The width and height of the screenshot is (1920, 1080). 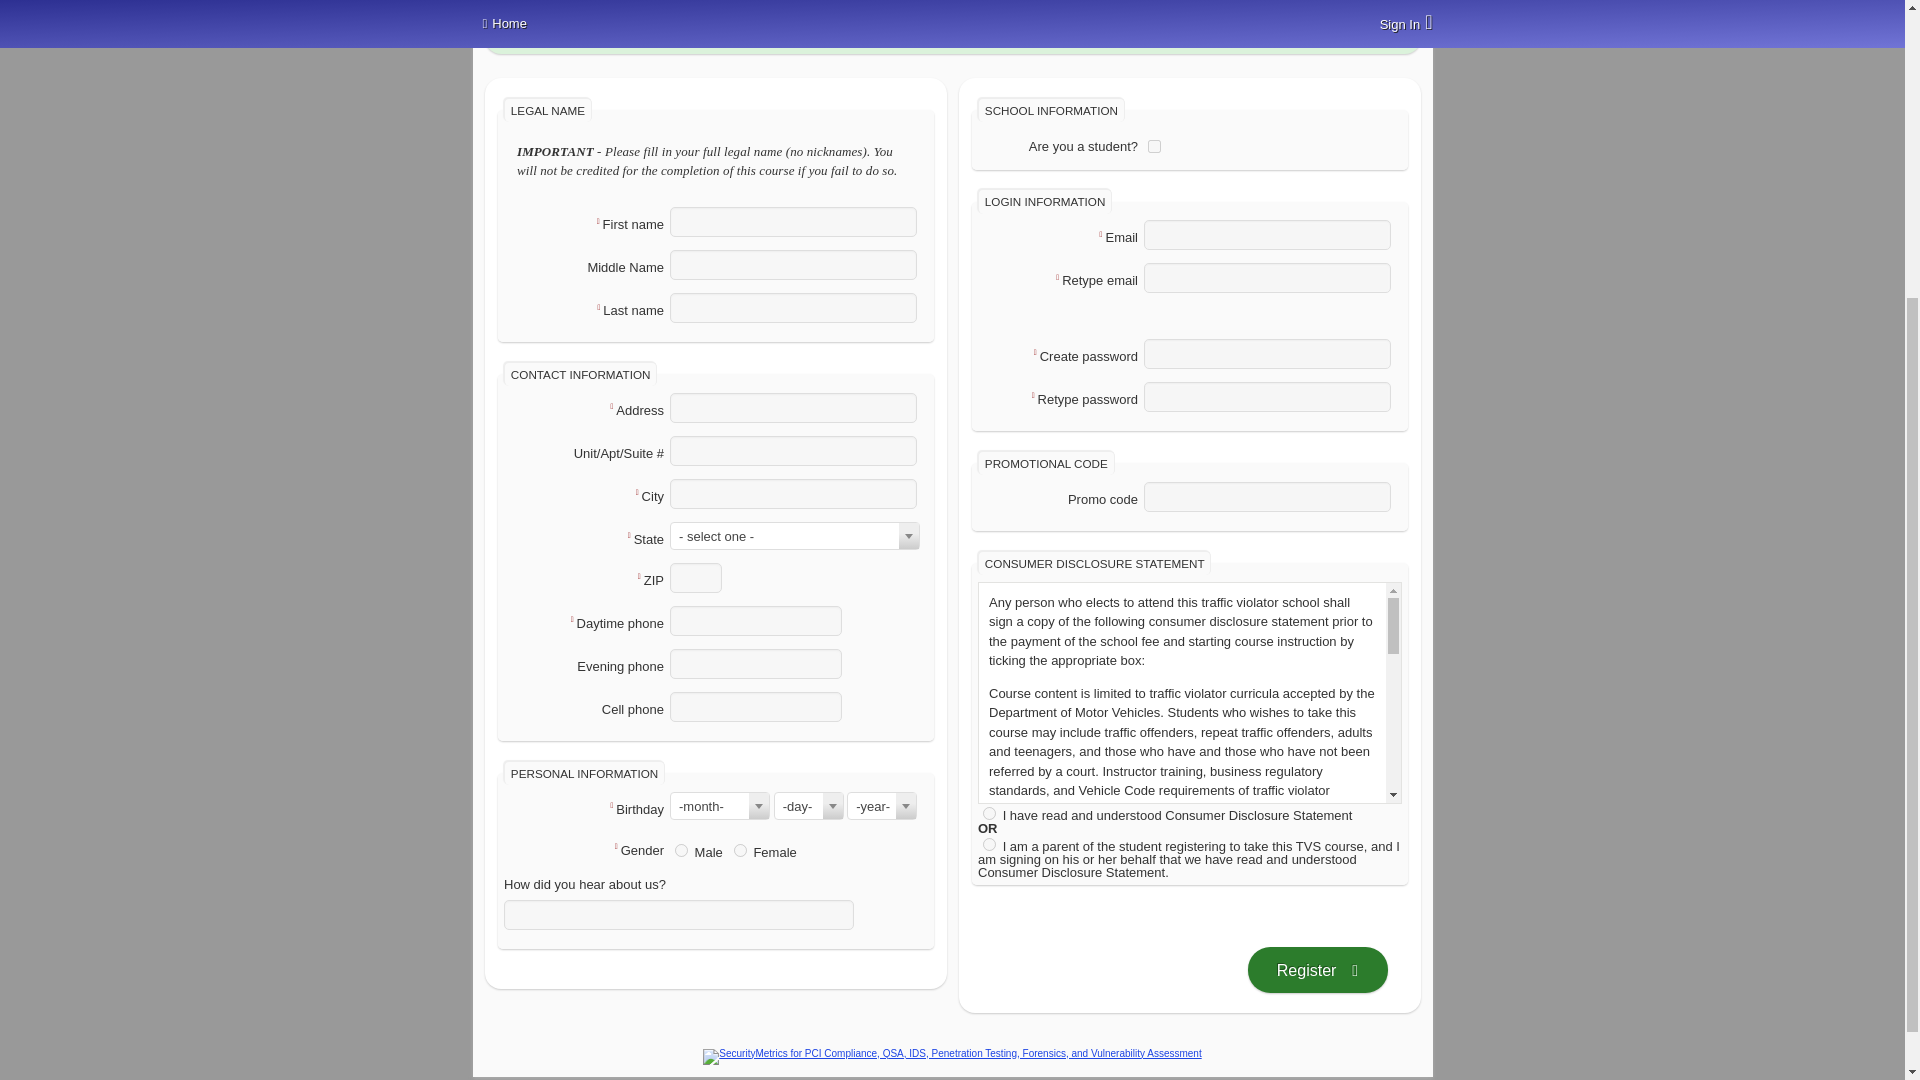 What do you see at coordinates (1318, 970) in the screenshot?
I see `Register` at bounding box center [1318, 970].